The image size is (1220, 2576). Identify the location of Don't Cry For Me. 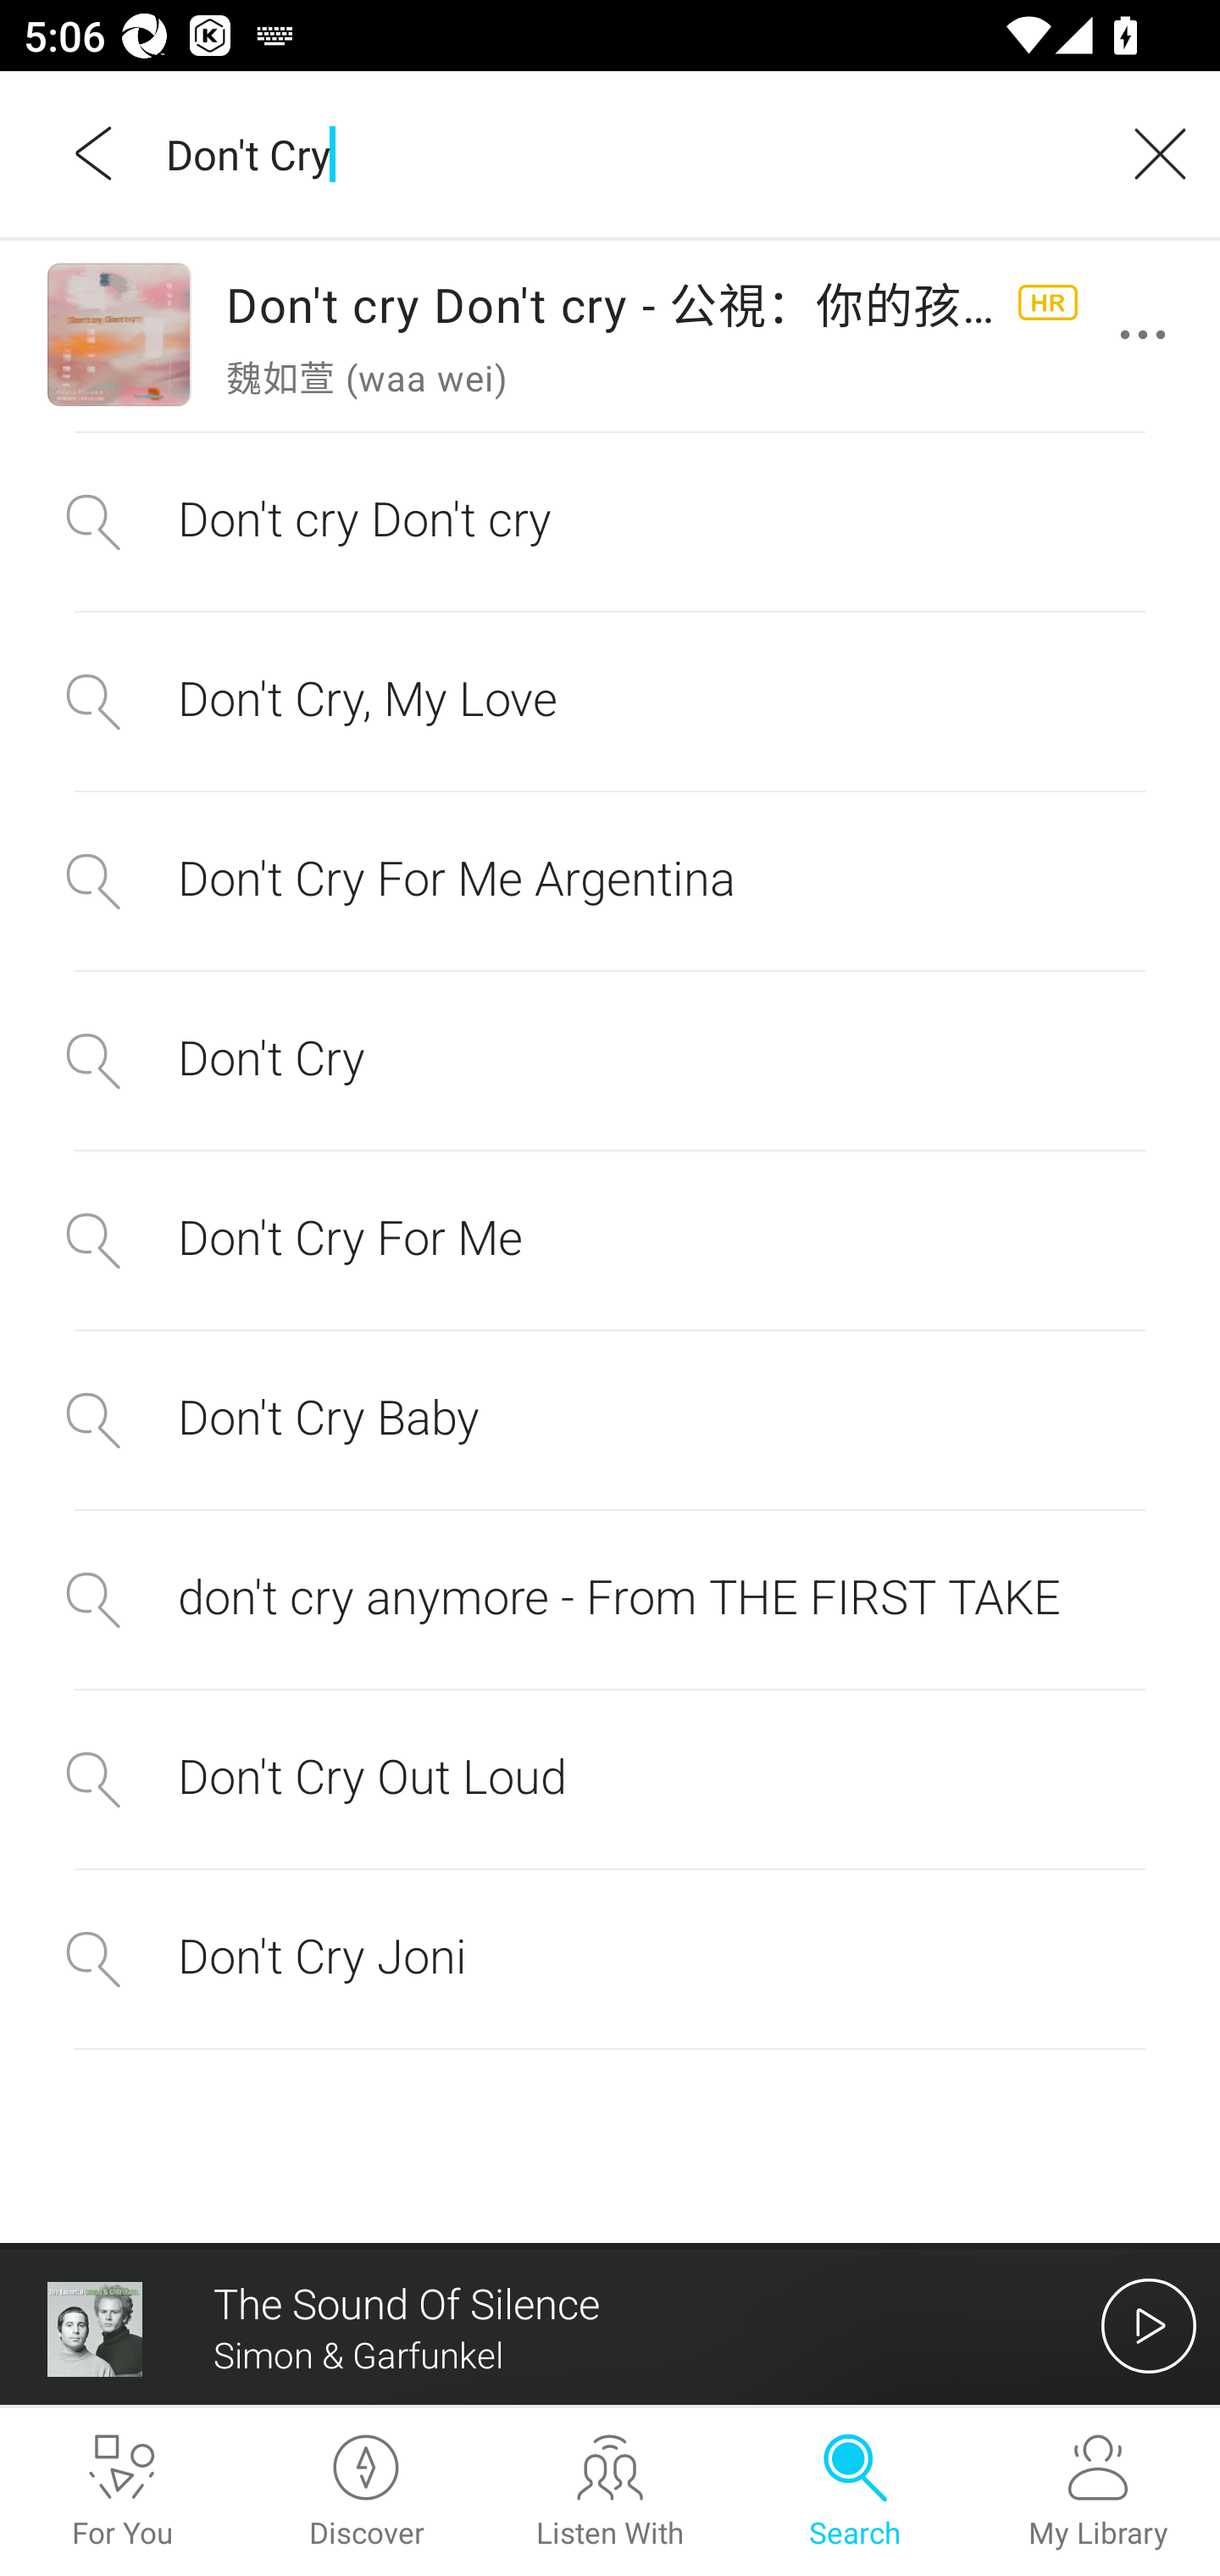
(610, 1240).